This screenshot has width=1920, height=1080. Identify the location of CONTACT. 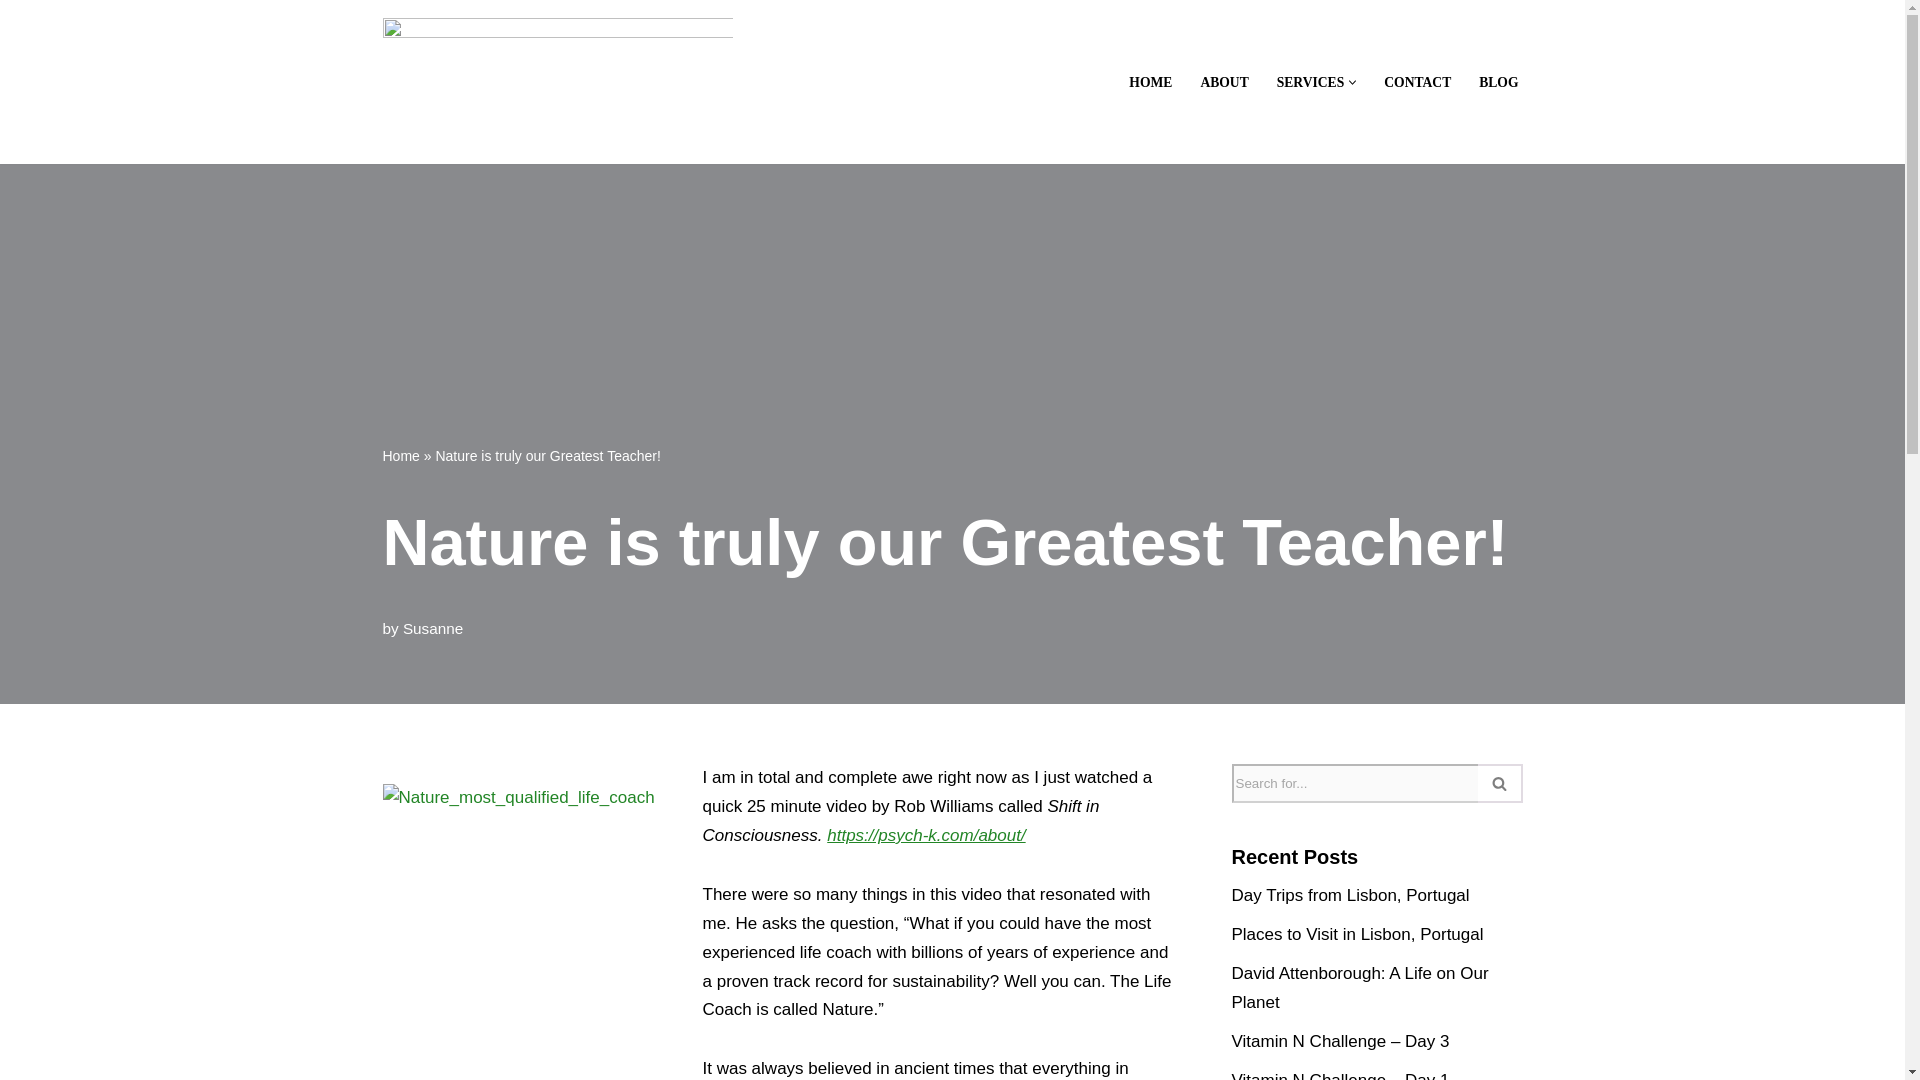
(1418, 82).